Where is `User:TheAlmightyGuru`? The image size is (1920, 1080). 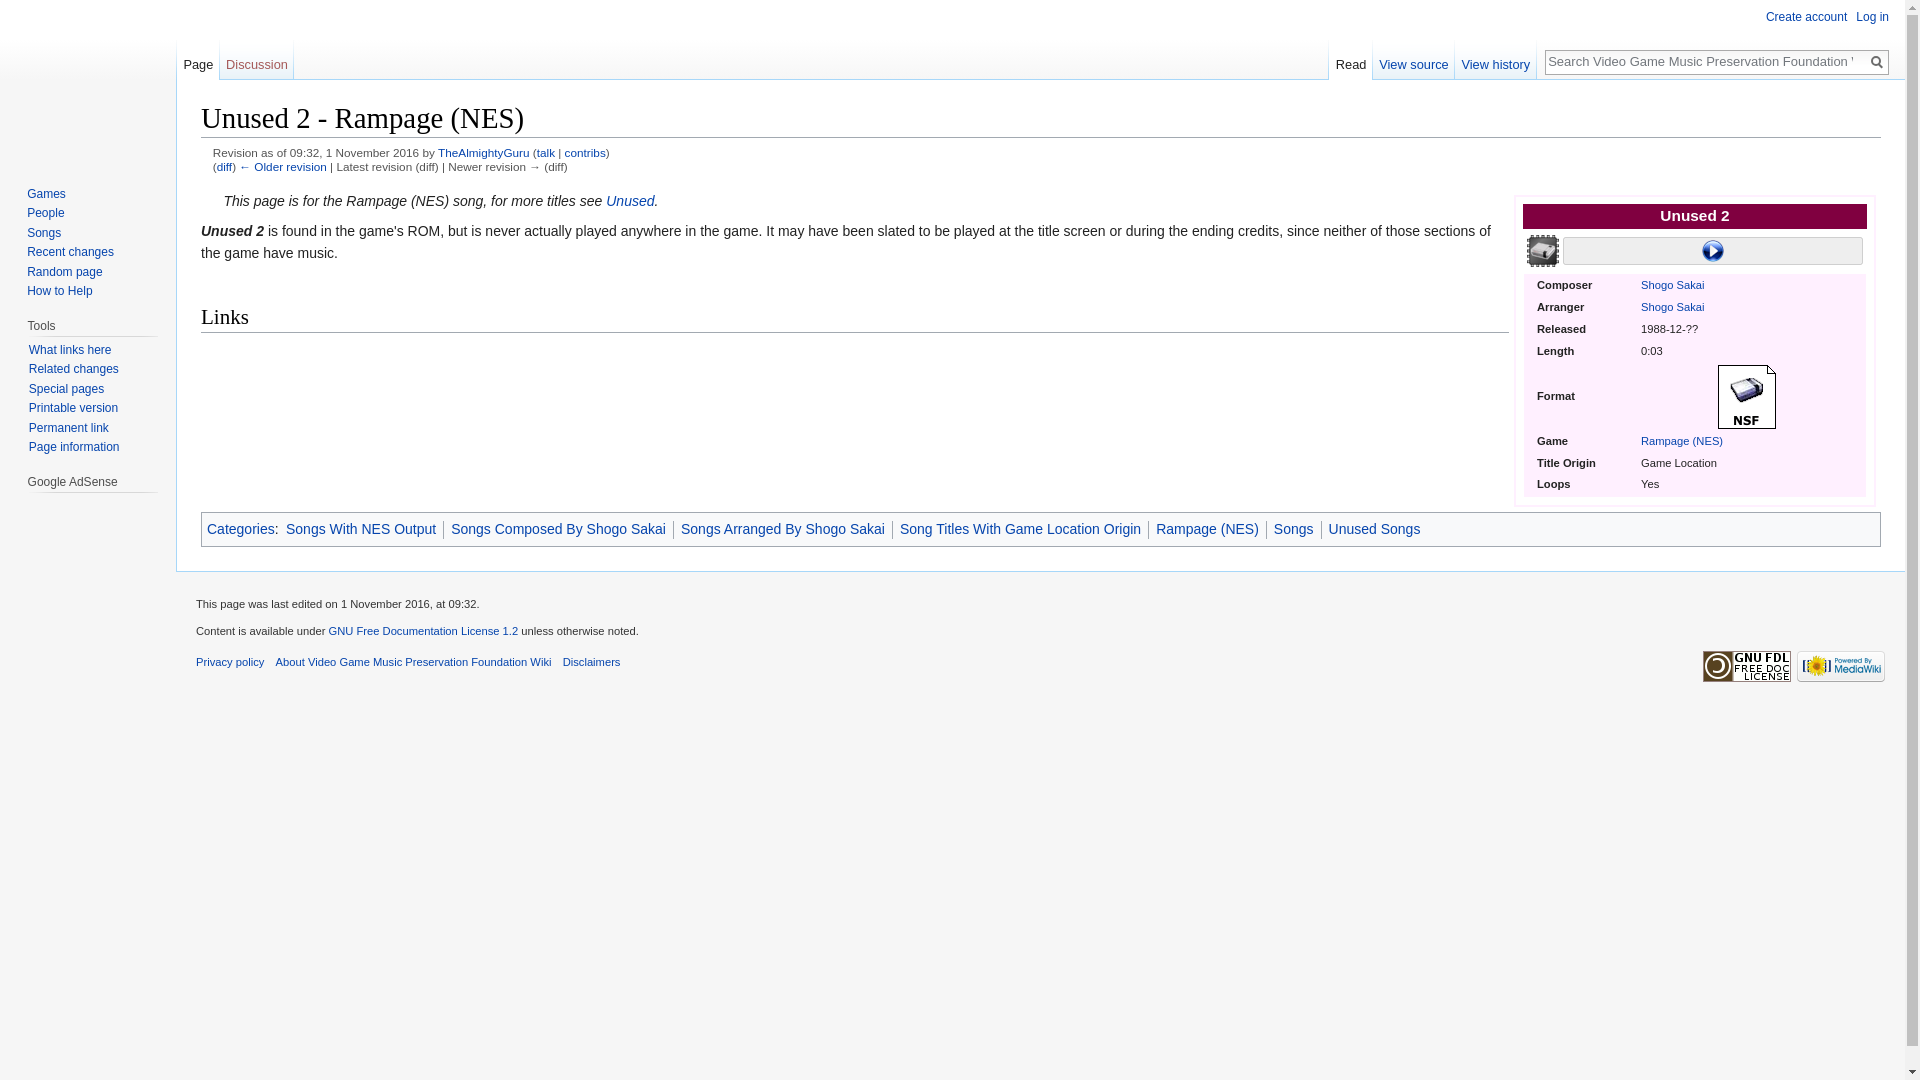 User:TheAlmightyGuru is located at coordinates (483, 152).